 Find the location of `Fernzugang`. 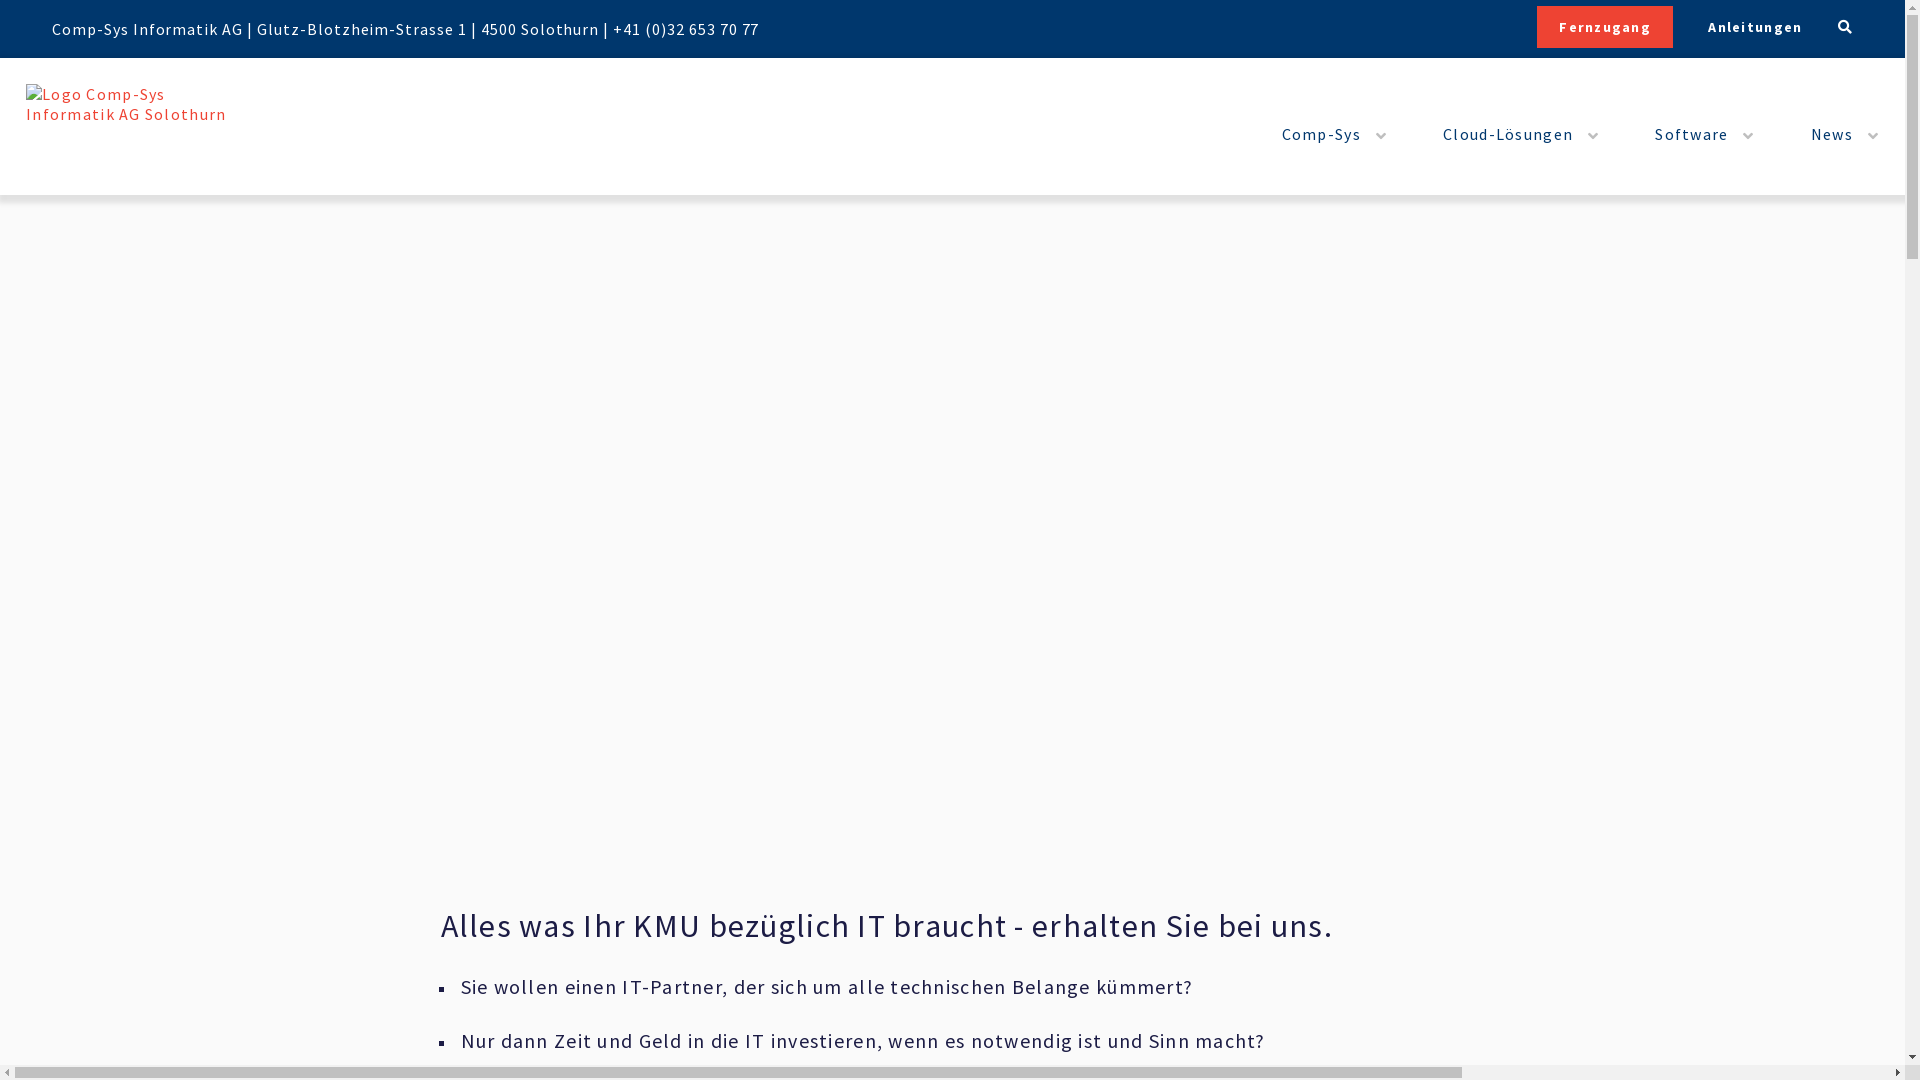

Fernzugang is located at coordinates (1605, 27).